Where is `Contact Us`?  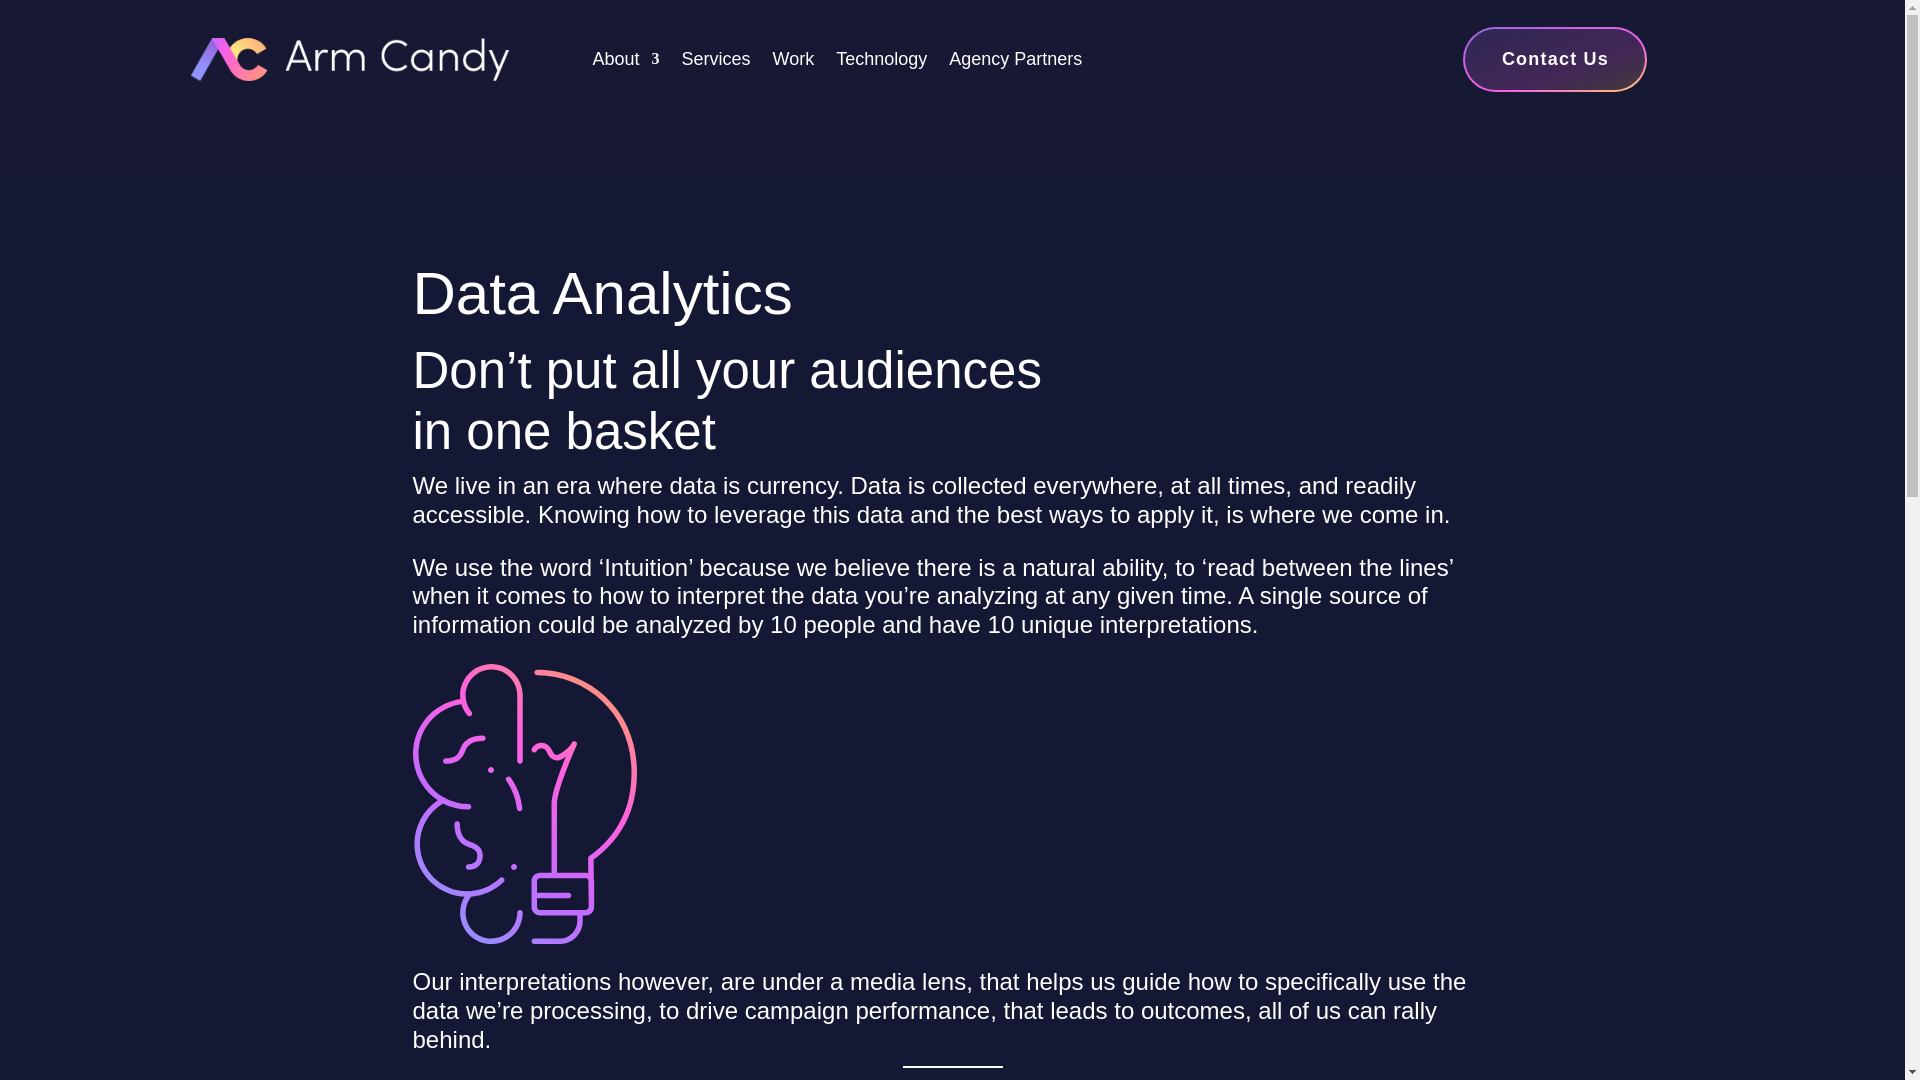
Contact Us is located at coordinates (1554, 59).